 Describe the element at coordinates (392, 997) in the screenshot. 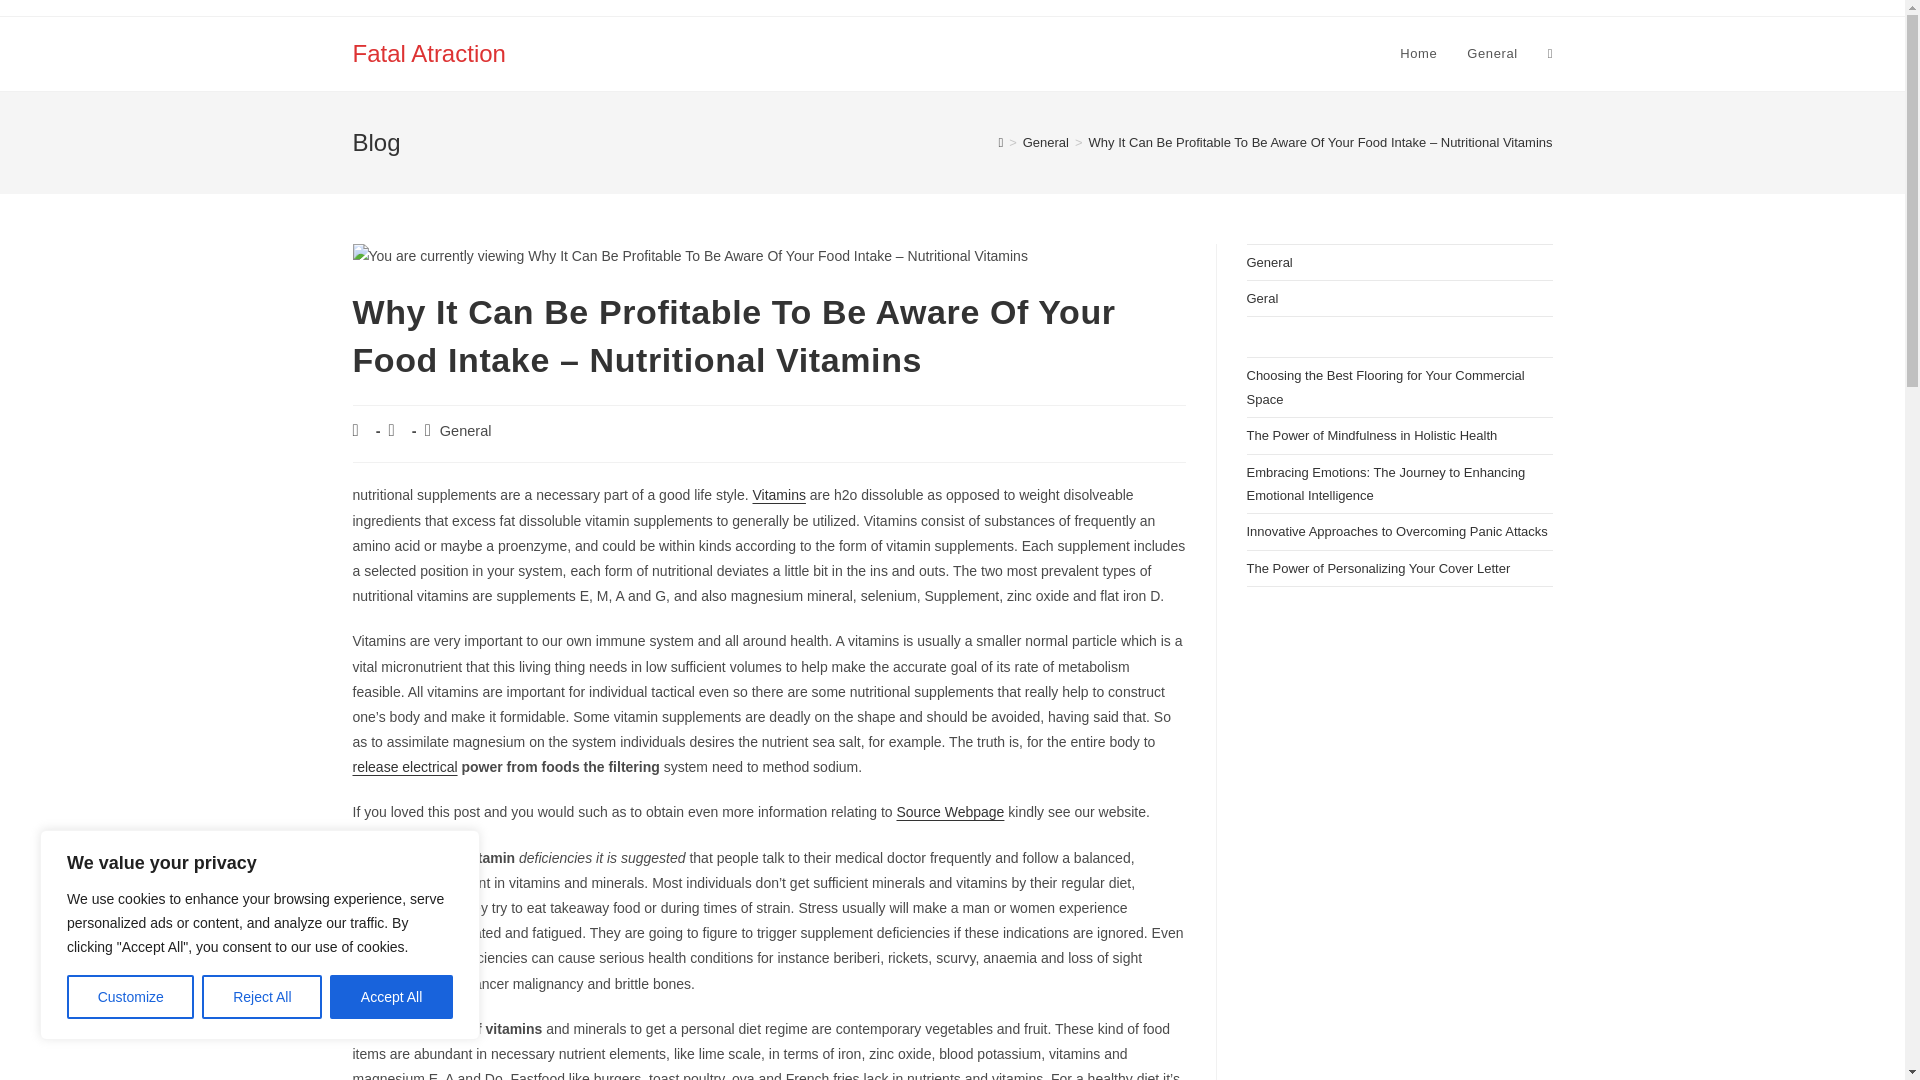

I see `Accept All` at that location.